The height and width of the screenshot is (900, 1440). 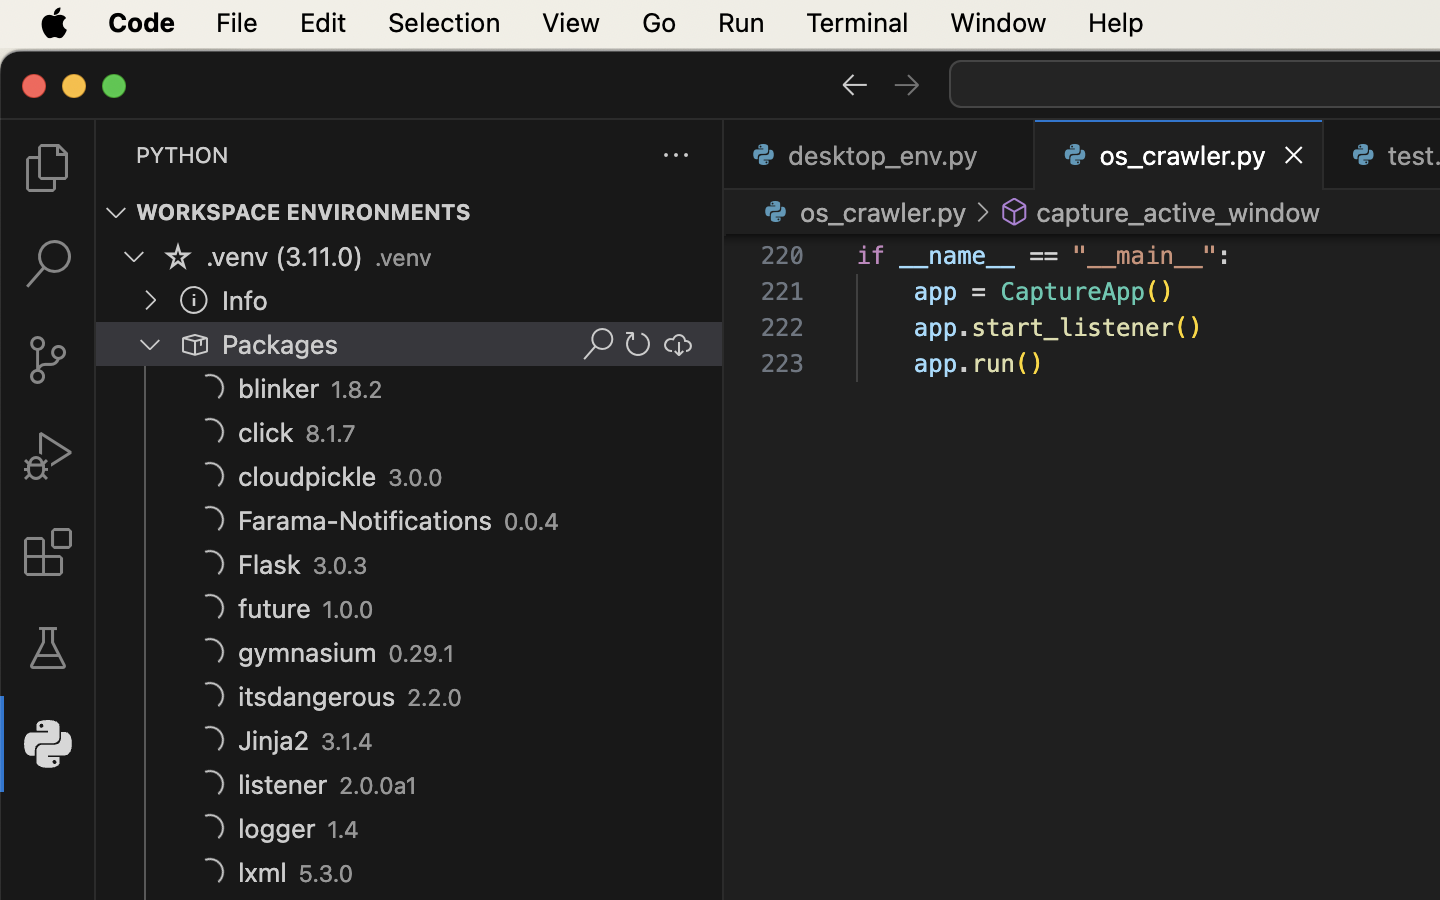 I want to click on Farama-Notifications, so click(x=366, y=520).